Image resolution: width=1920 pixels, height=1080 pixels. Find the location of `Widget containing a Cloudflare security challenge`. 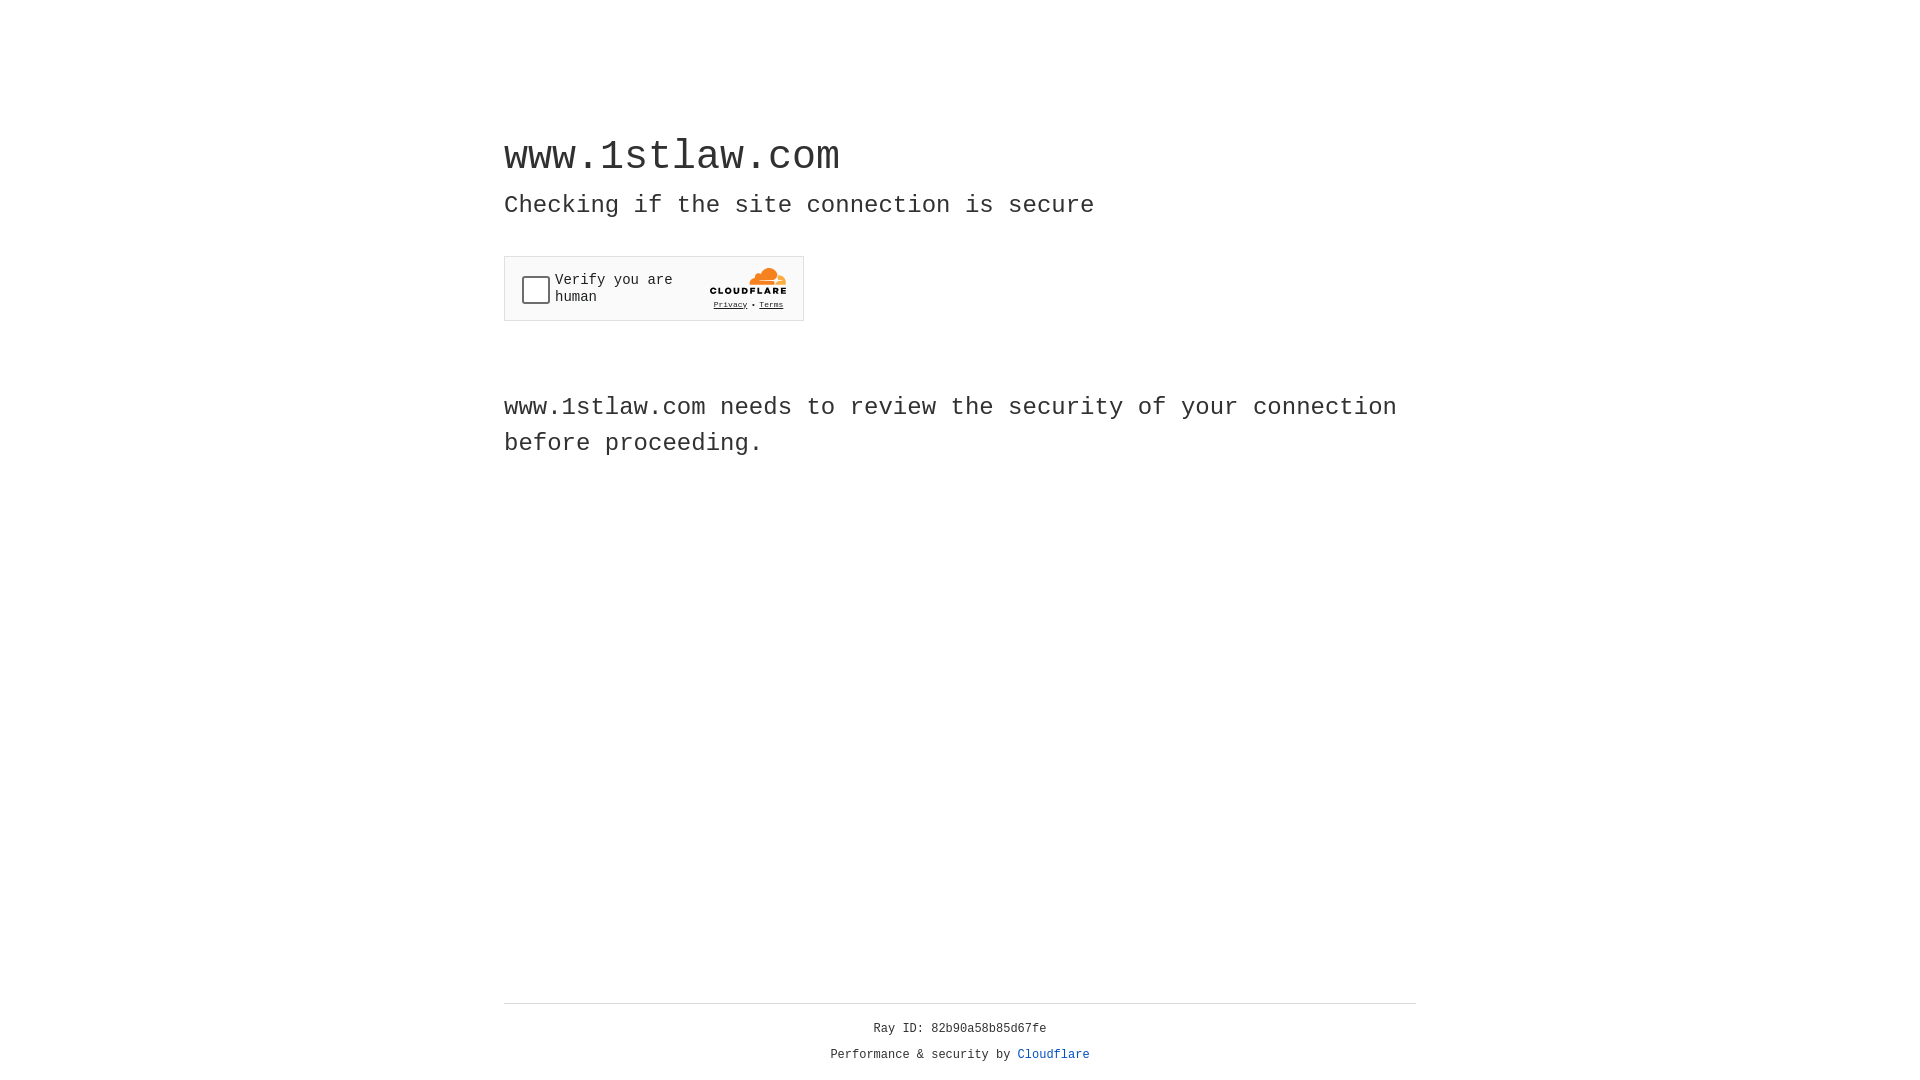

Widget containing a Cloudflare security challenge is located at coordinates (654, 288).